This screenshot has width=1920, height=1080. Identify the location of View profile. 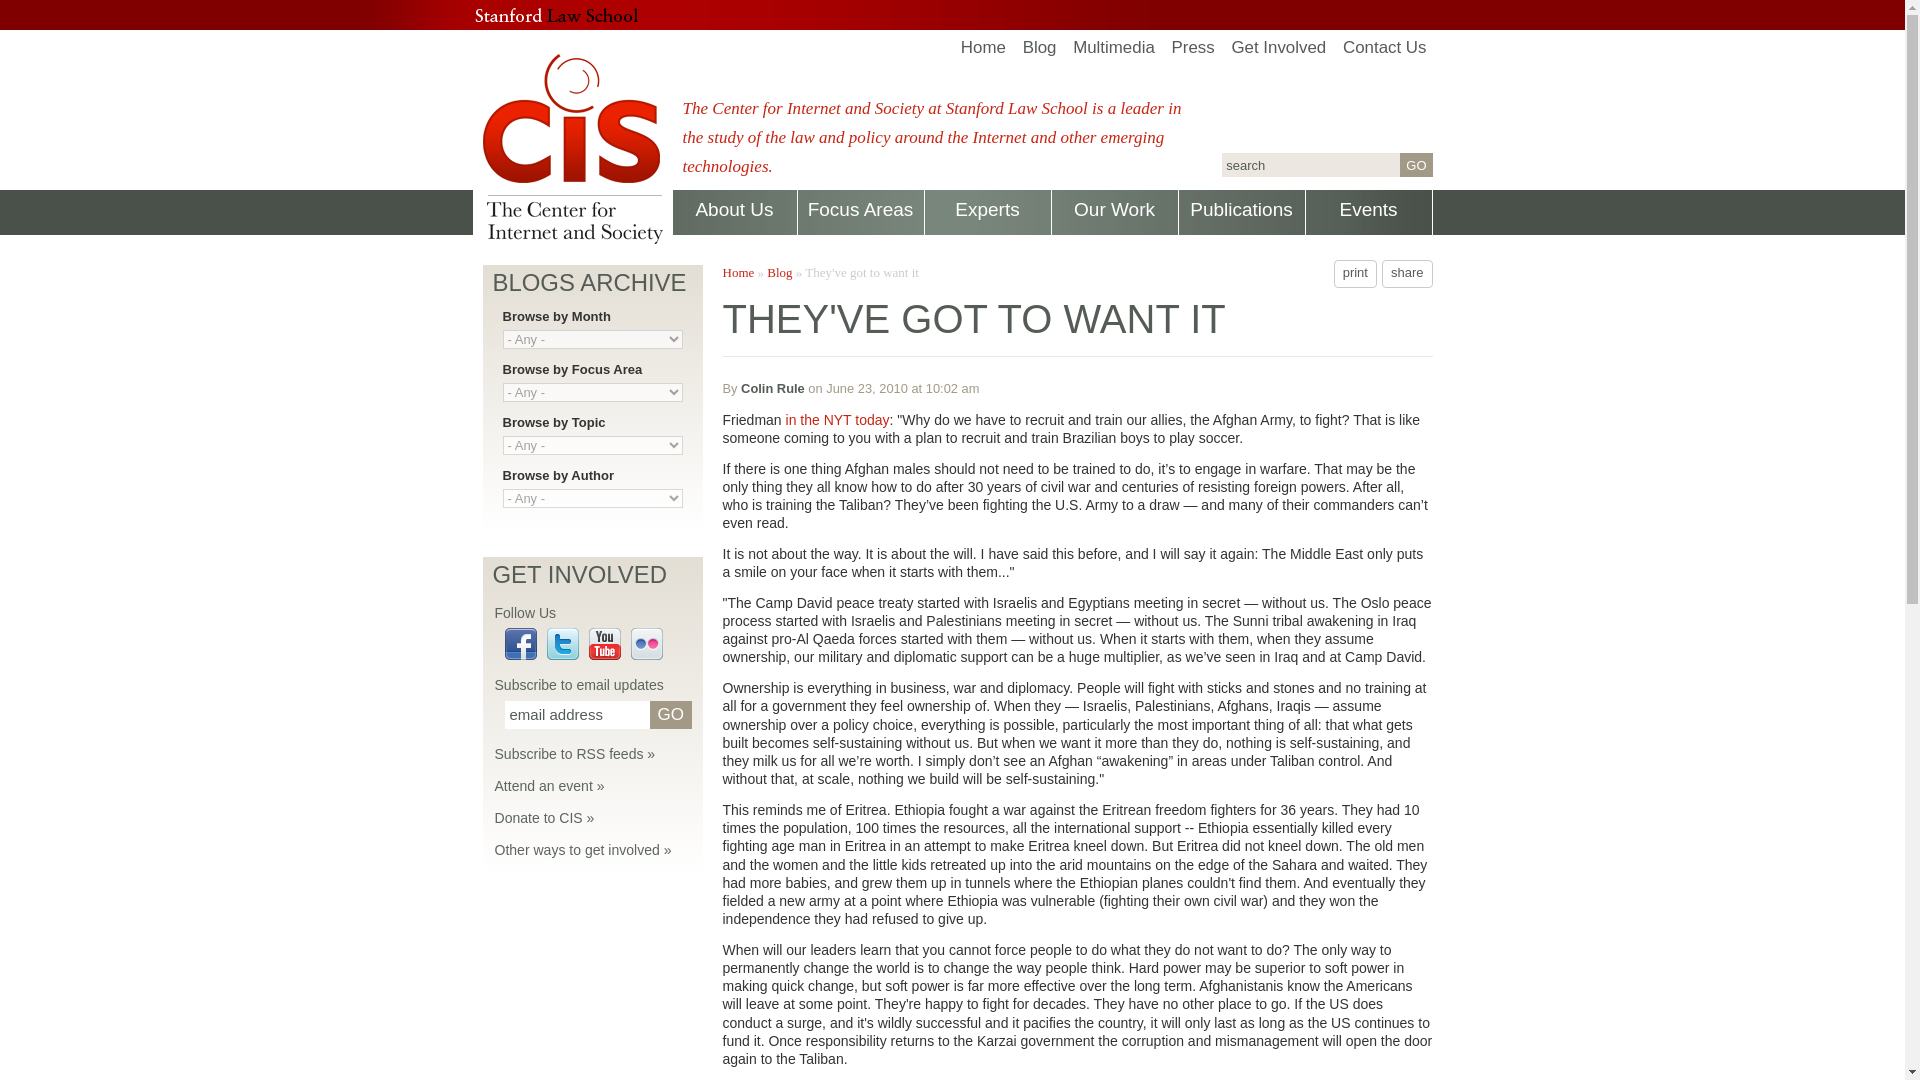
(772, 388).